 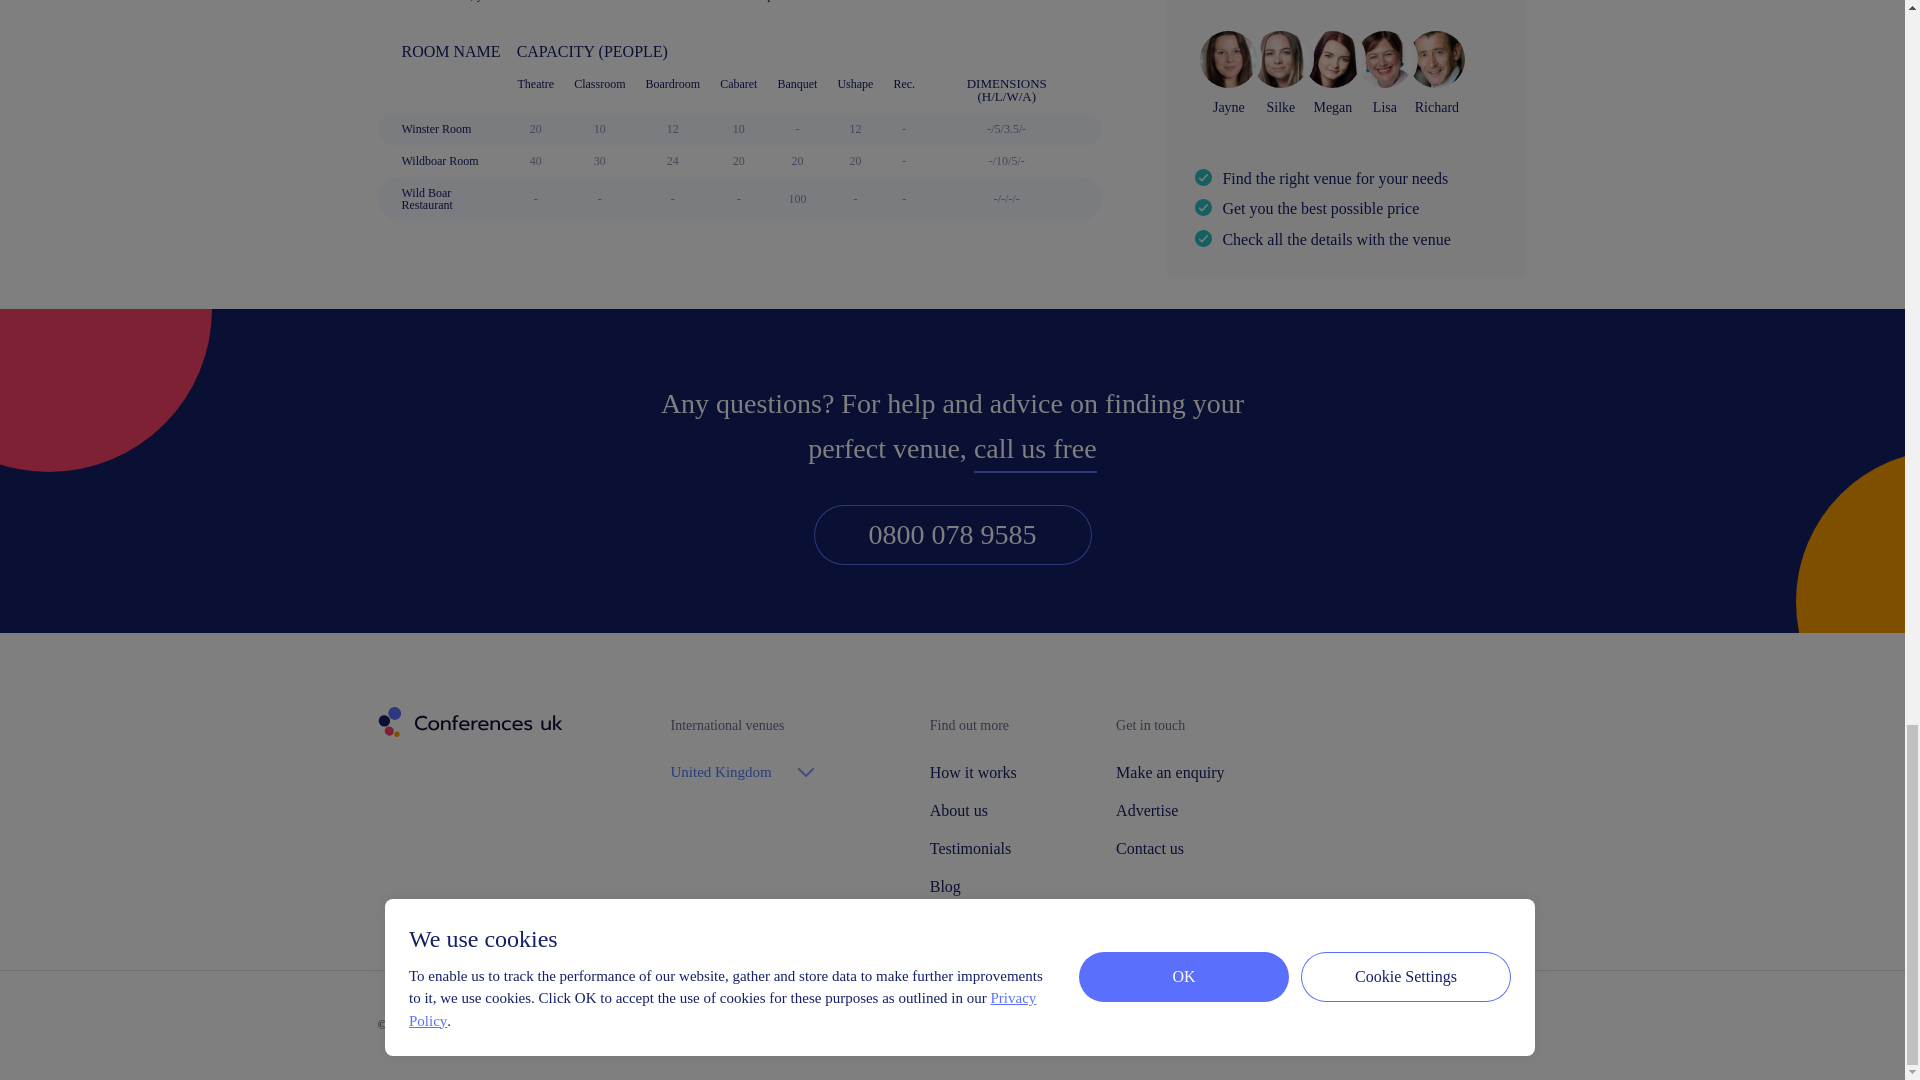 What do you see at coordinates (1469, 1025) in the screenshot?
I see `Find us on YouTube` at bounding box center [1469, 1025].